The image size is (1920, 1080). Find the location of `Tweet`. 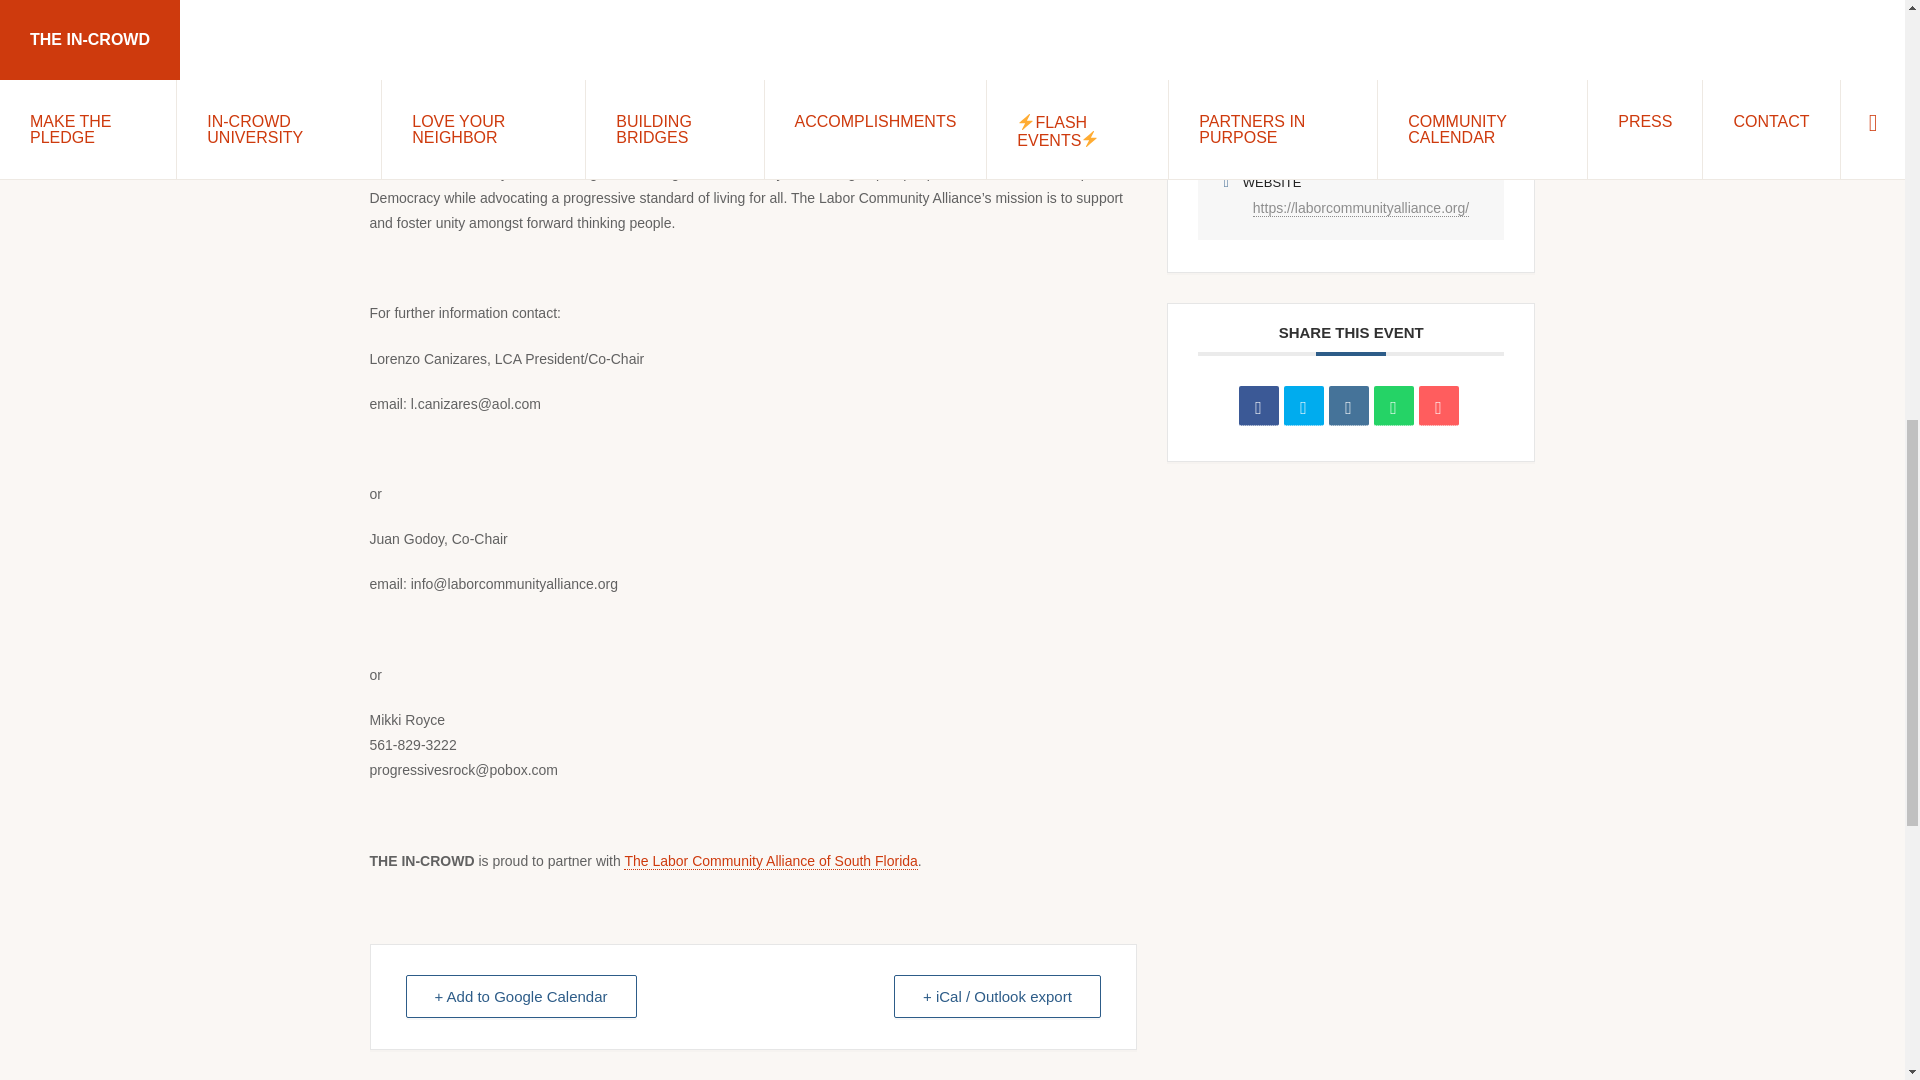

Tweet is located at coordinates (1304, 405).